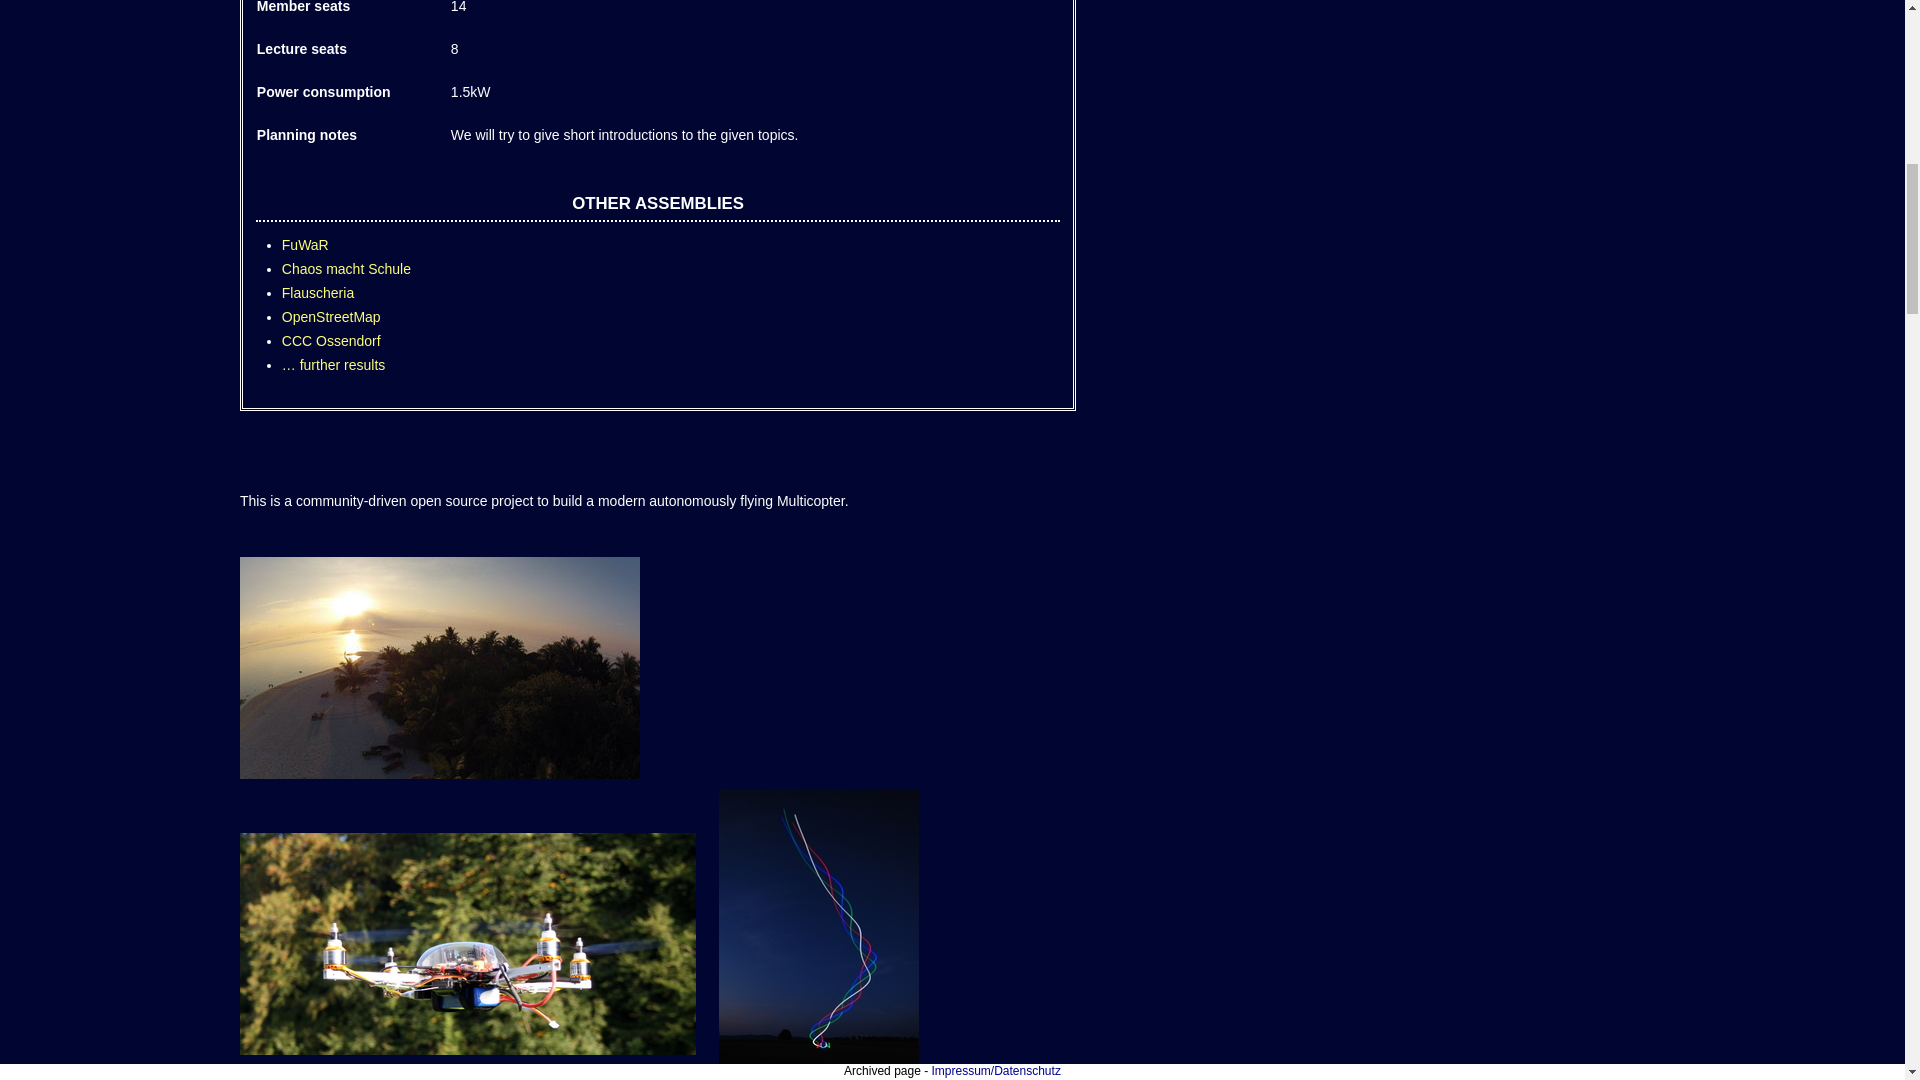  Describe the element at coordinates (318, 293) in the screenshot. I see `Flauscheria` at that location.